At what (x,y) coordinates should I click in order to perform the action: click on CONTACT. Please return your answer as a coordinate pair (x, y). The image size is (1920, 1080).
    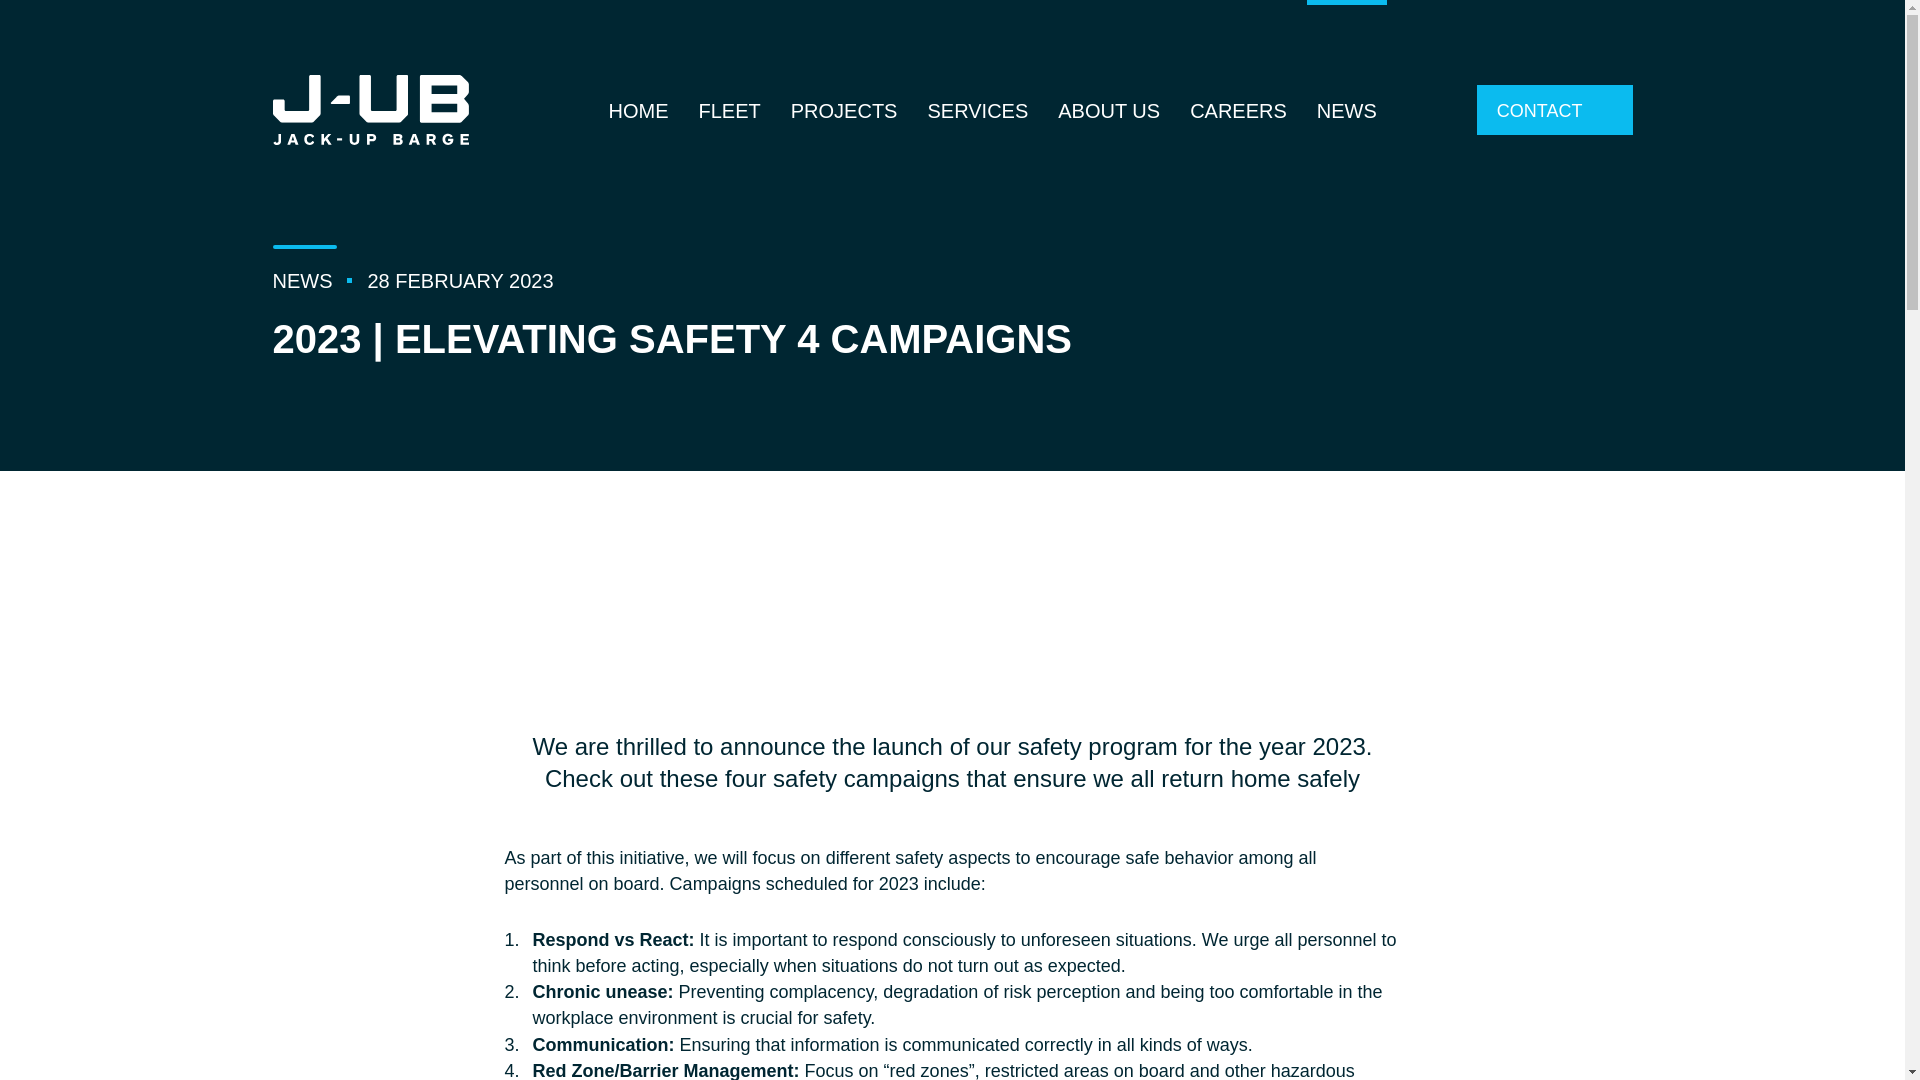
    Looking at the image, I should click on (1554, 110).